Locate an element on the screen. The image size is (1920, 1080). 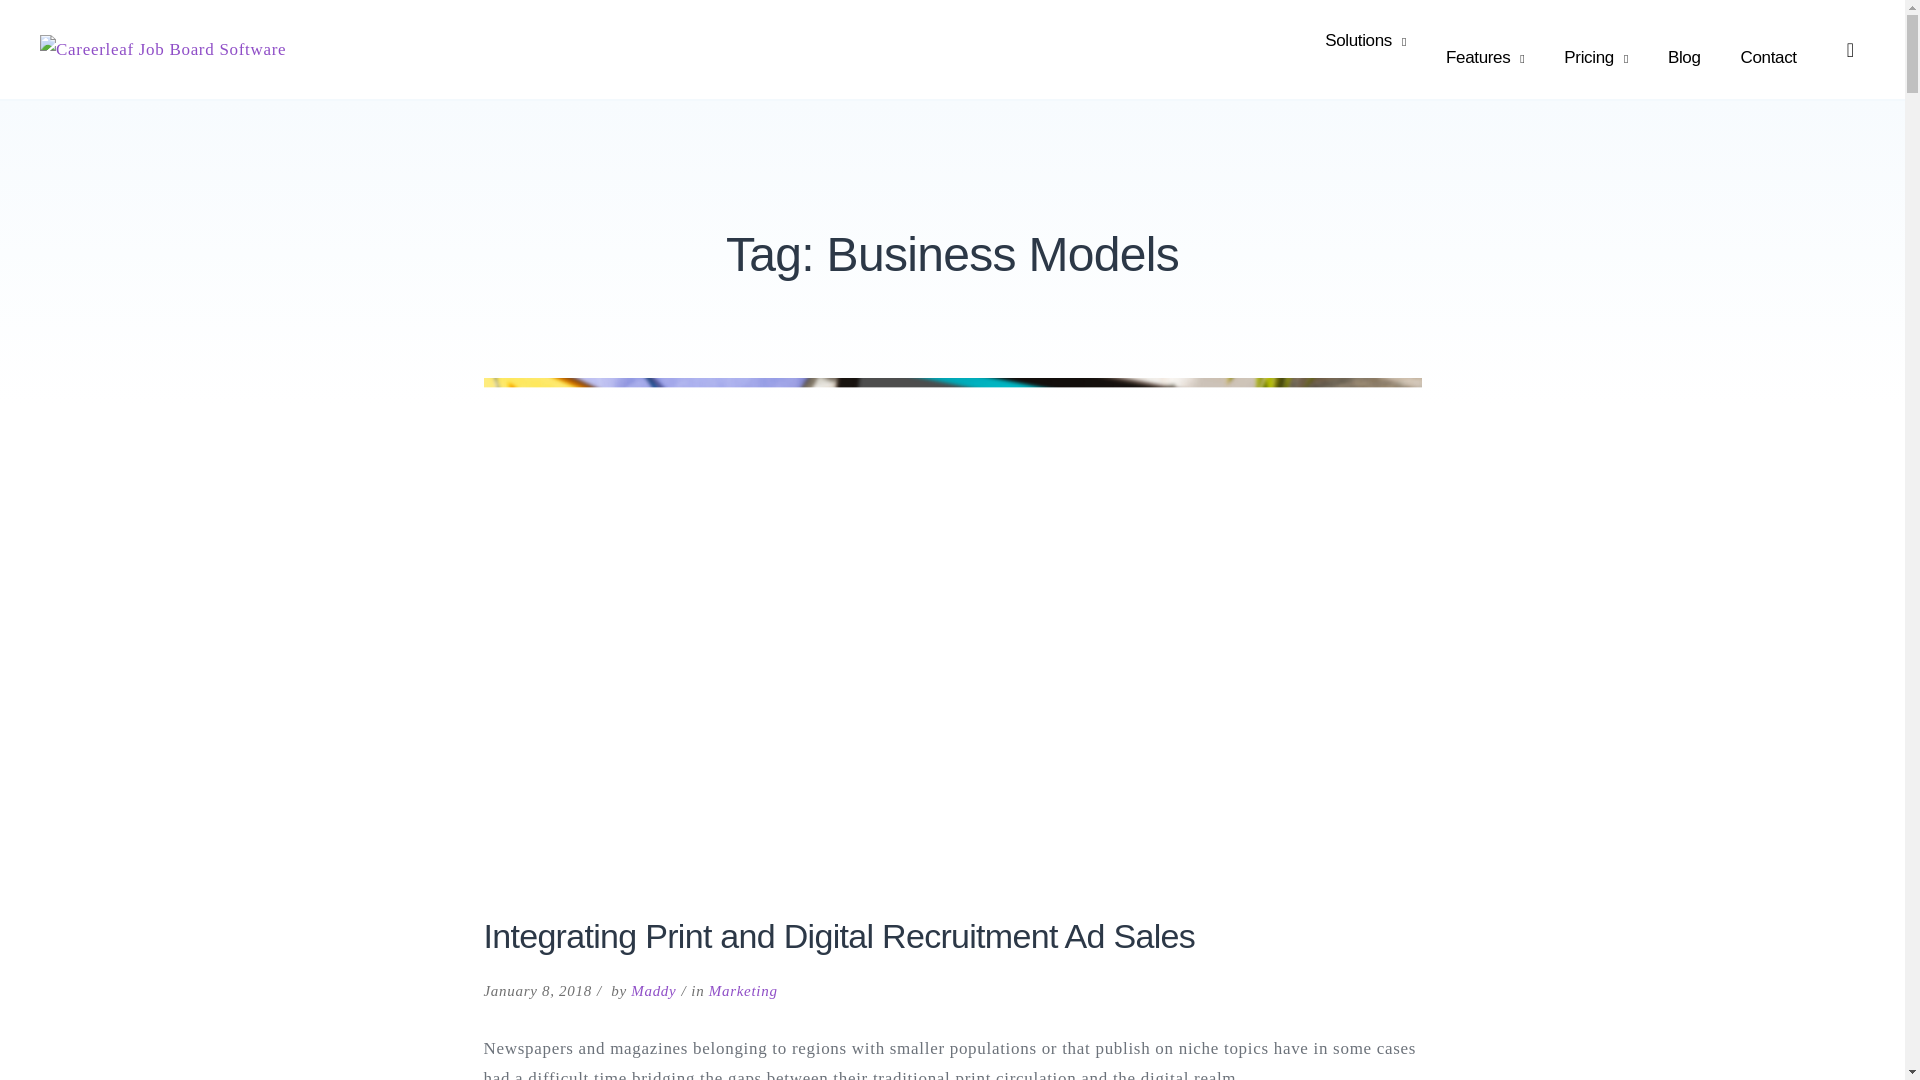
Maddy is located at coordinates (653, 989).